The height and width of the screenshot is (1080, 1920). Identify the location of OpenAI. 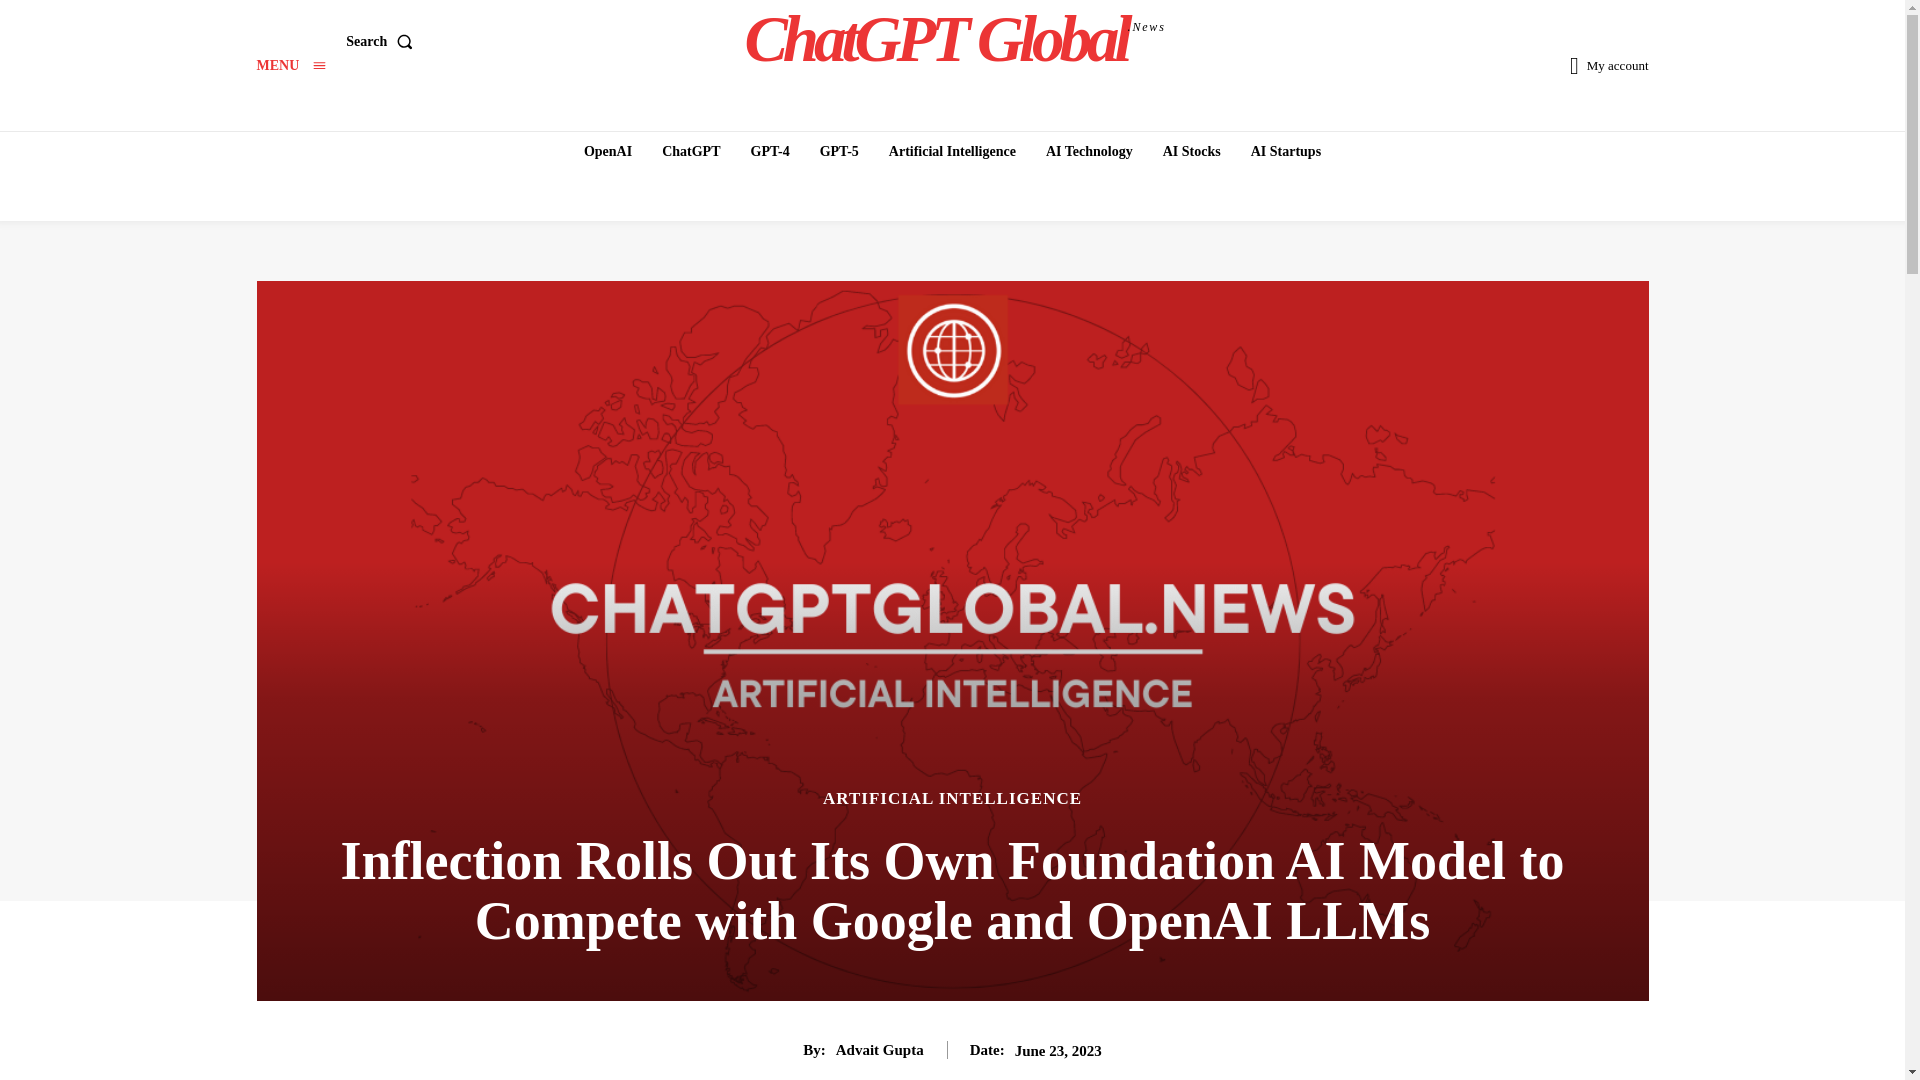
(879, 1050).